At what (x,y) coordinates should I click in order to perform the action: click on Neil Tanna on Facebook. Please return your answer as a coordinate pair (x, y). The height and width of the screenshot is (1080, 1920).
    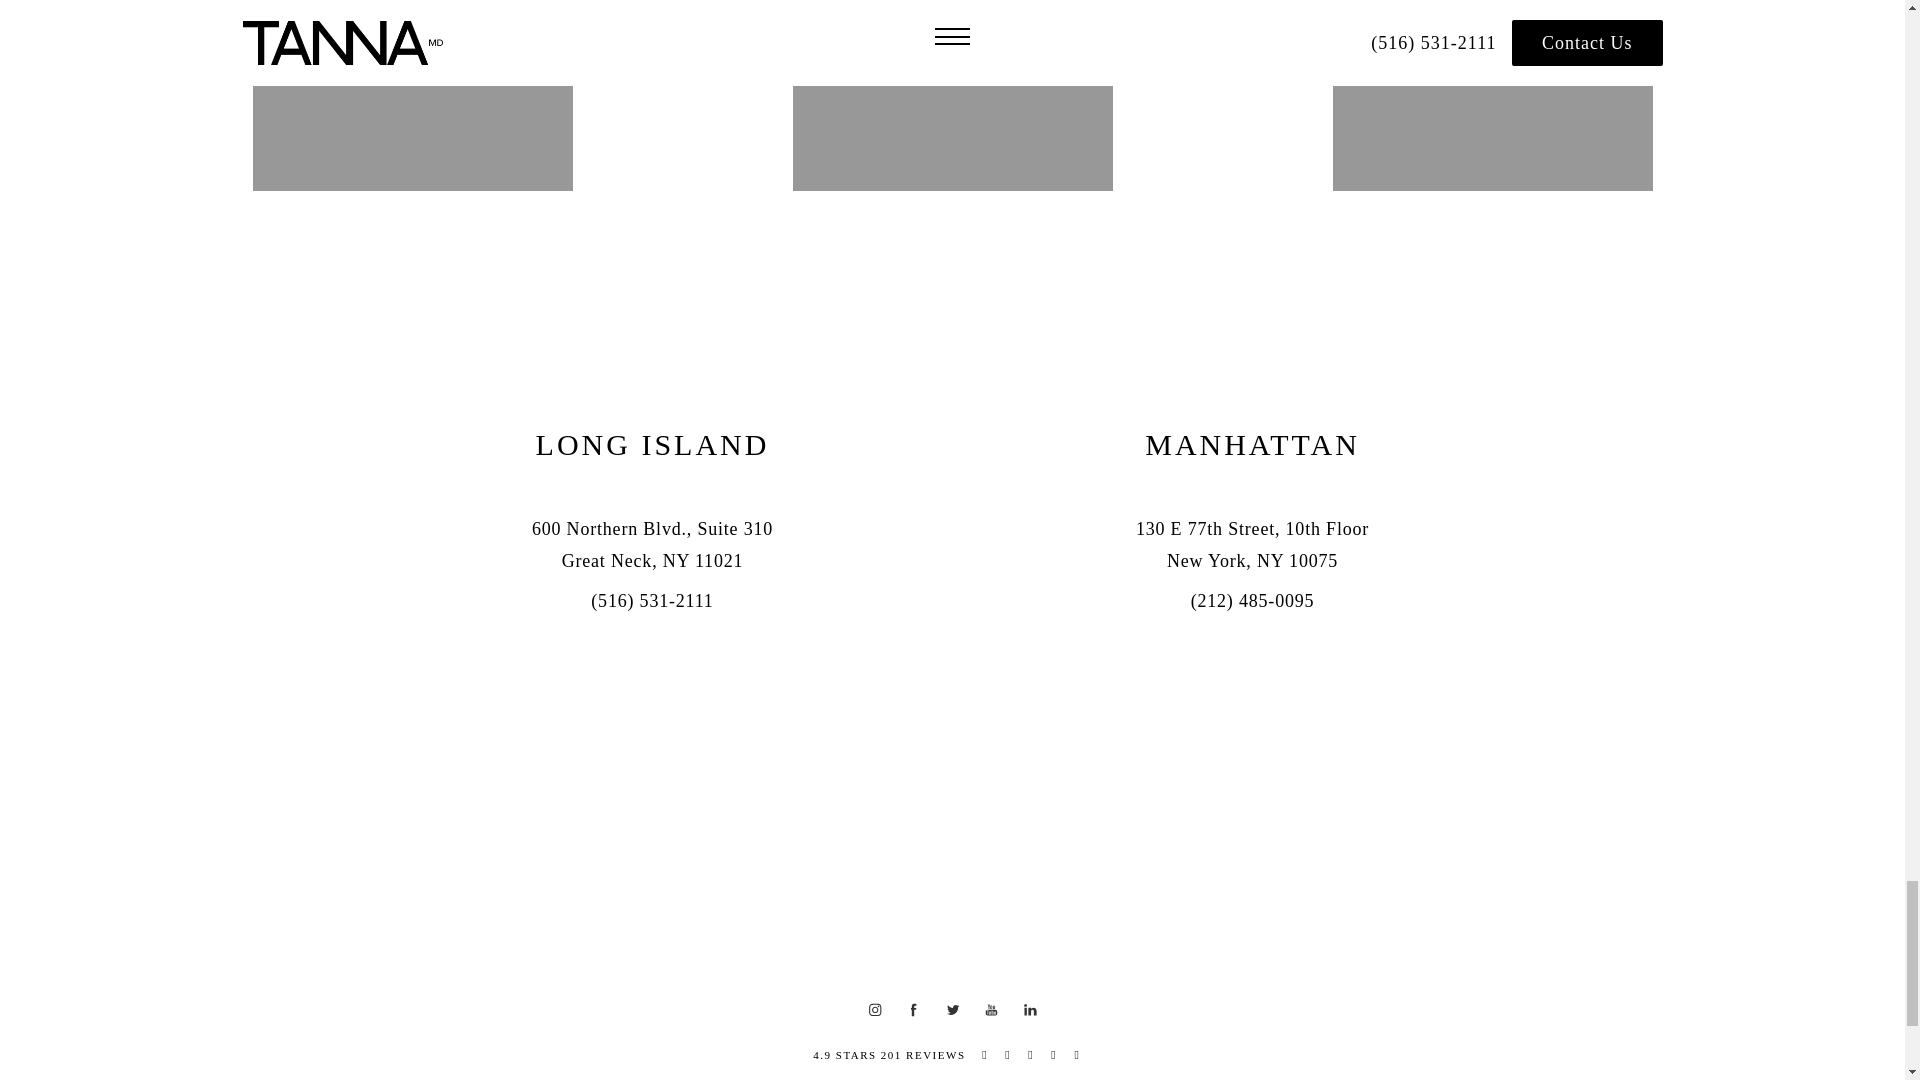
    Looking at the image, I should click on (914, 1011).